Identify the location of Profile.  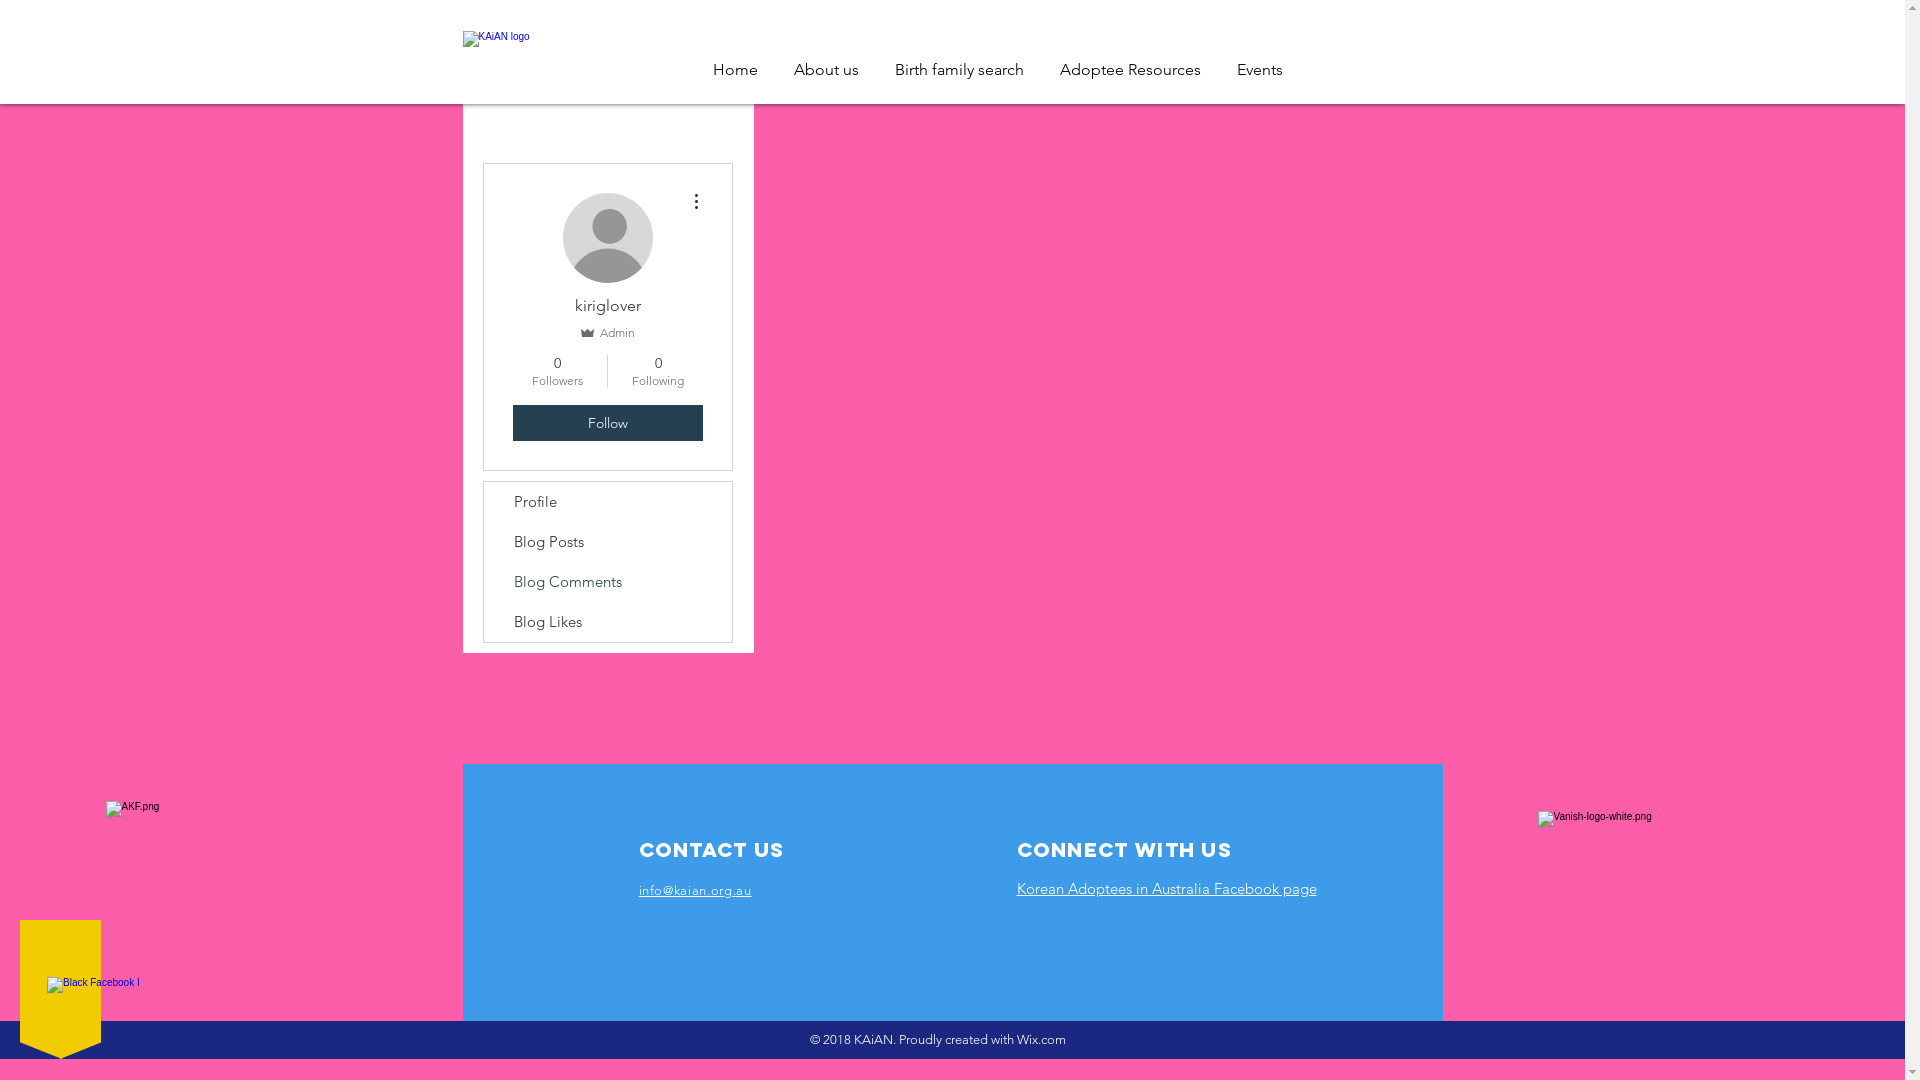
(608, 502).